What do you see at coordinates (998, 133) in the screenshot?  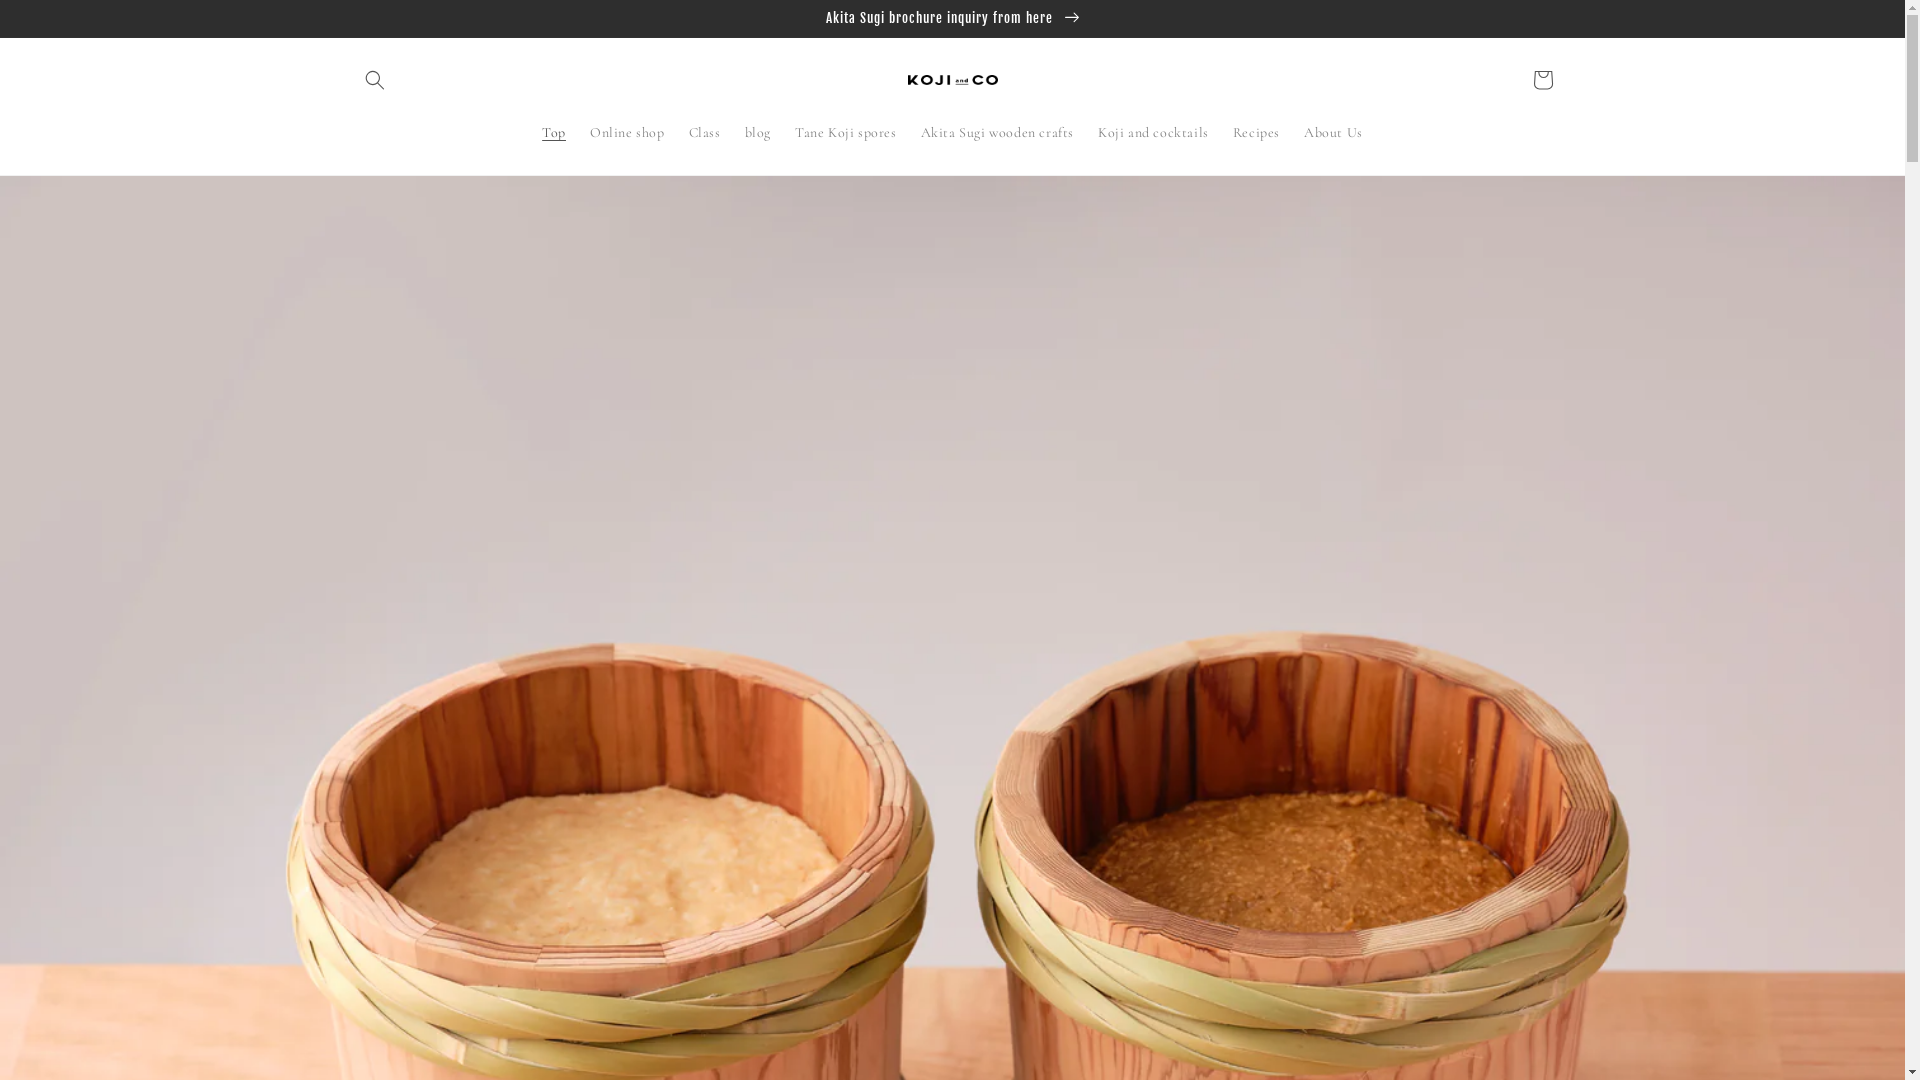 I see `Akita Sugi wooden crafts` at bounding box center [998, 133].